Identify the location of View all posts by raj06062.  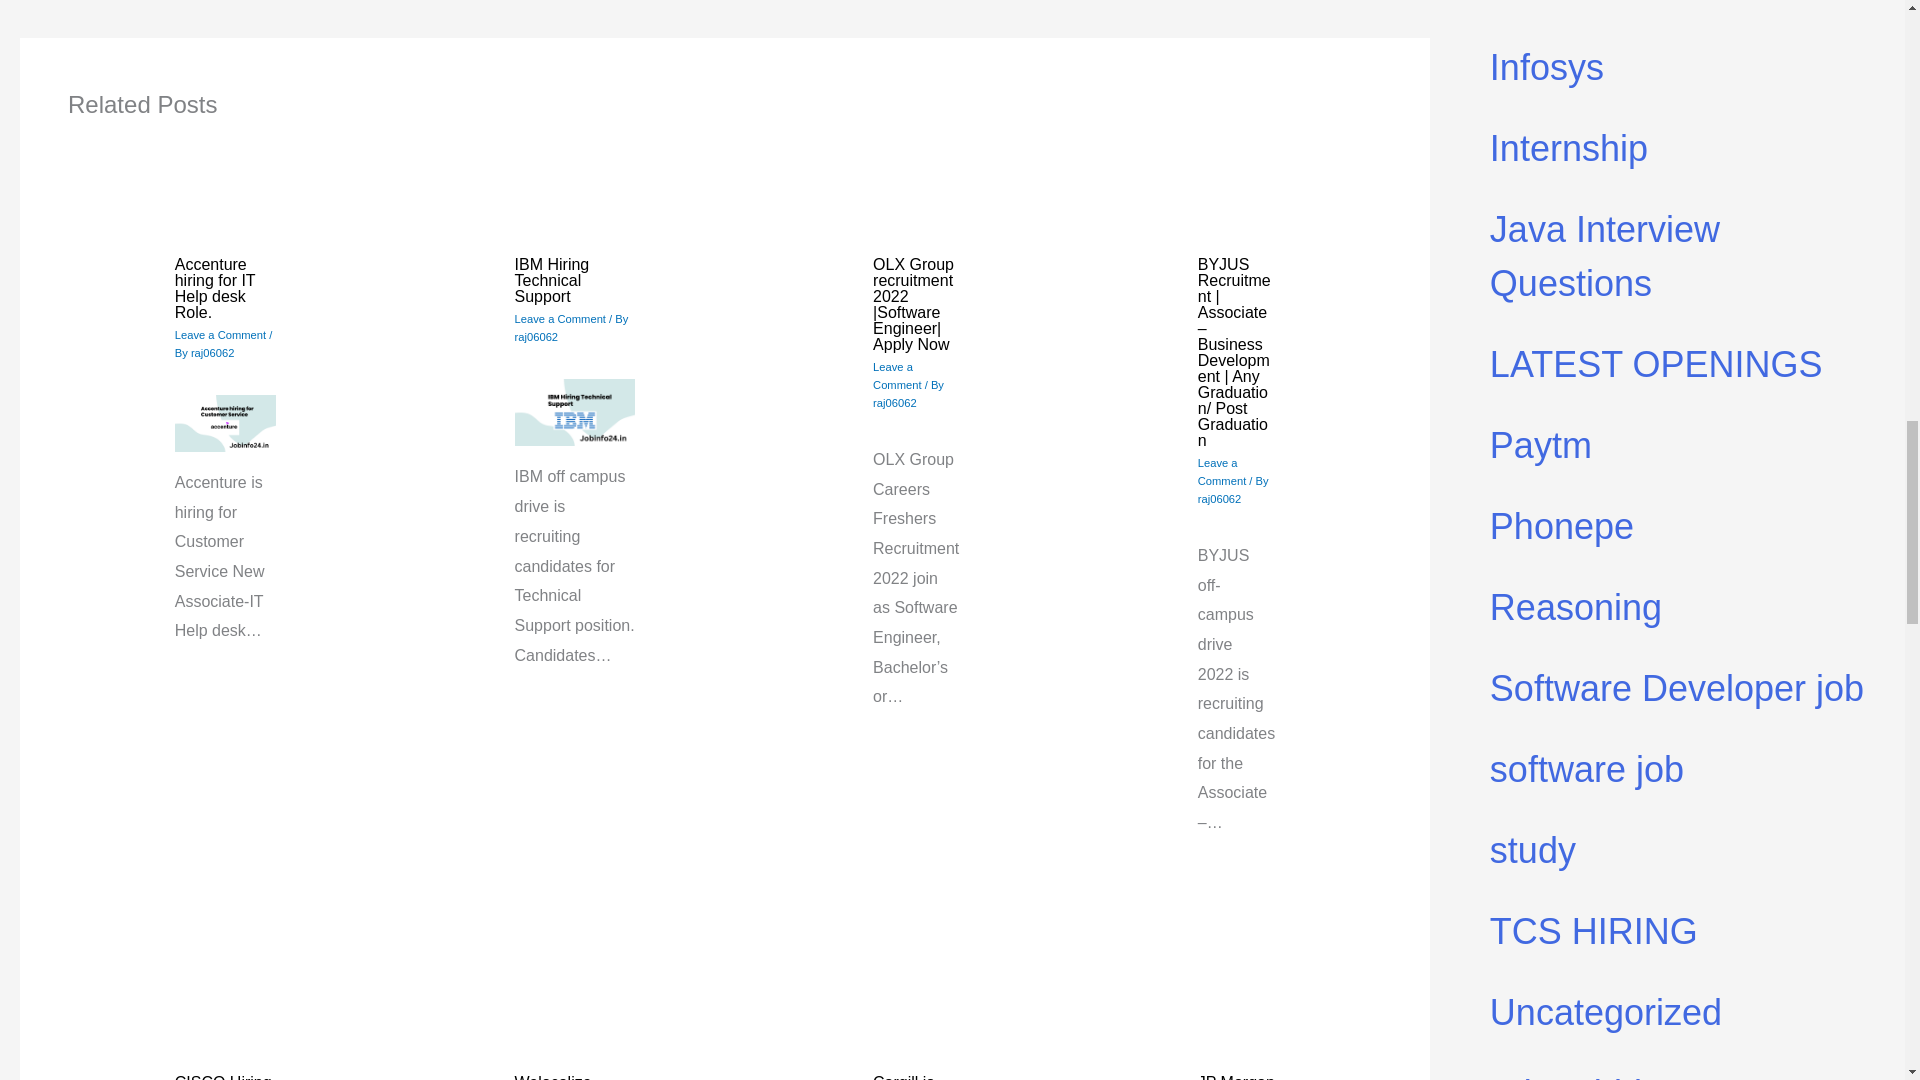
(212, 352).